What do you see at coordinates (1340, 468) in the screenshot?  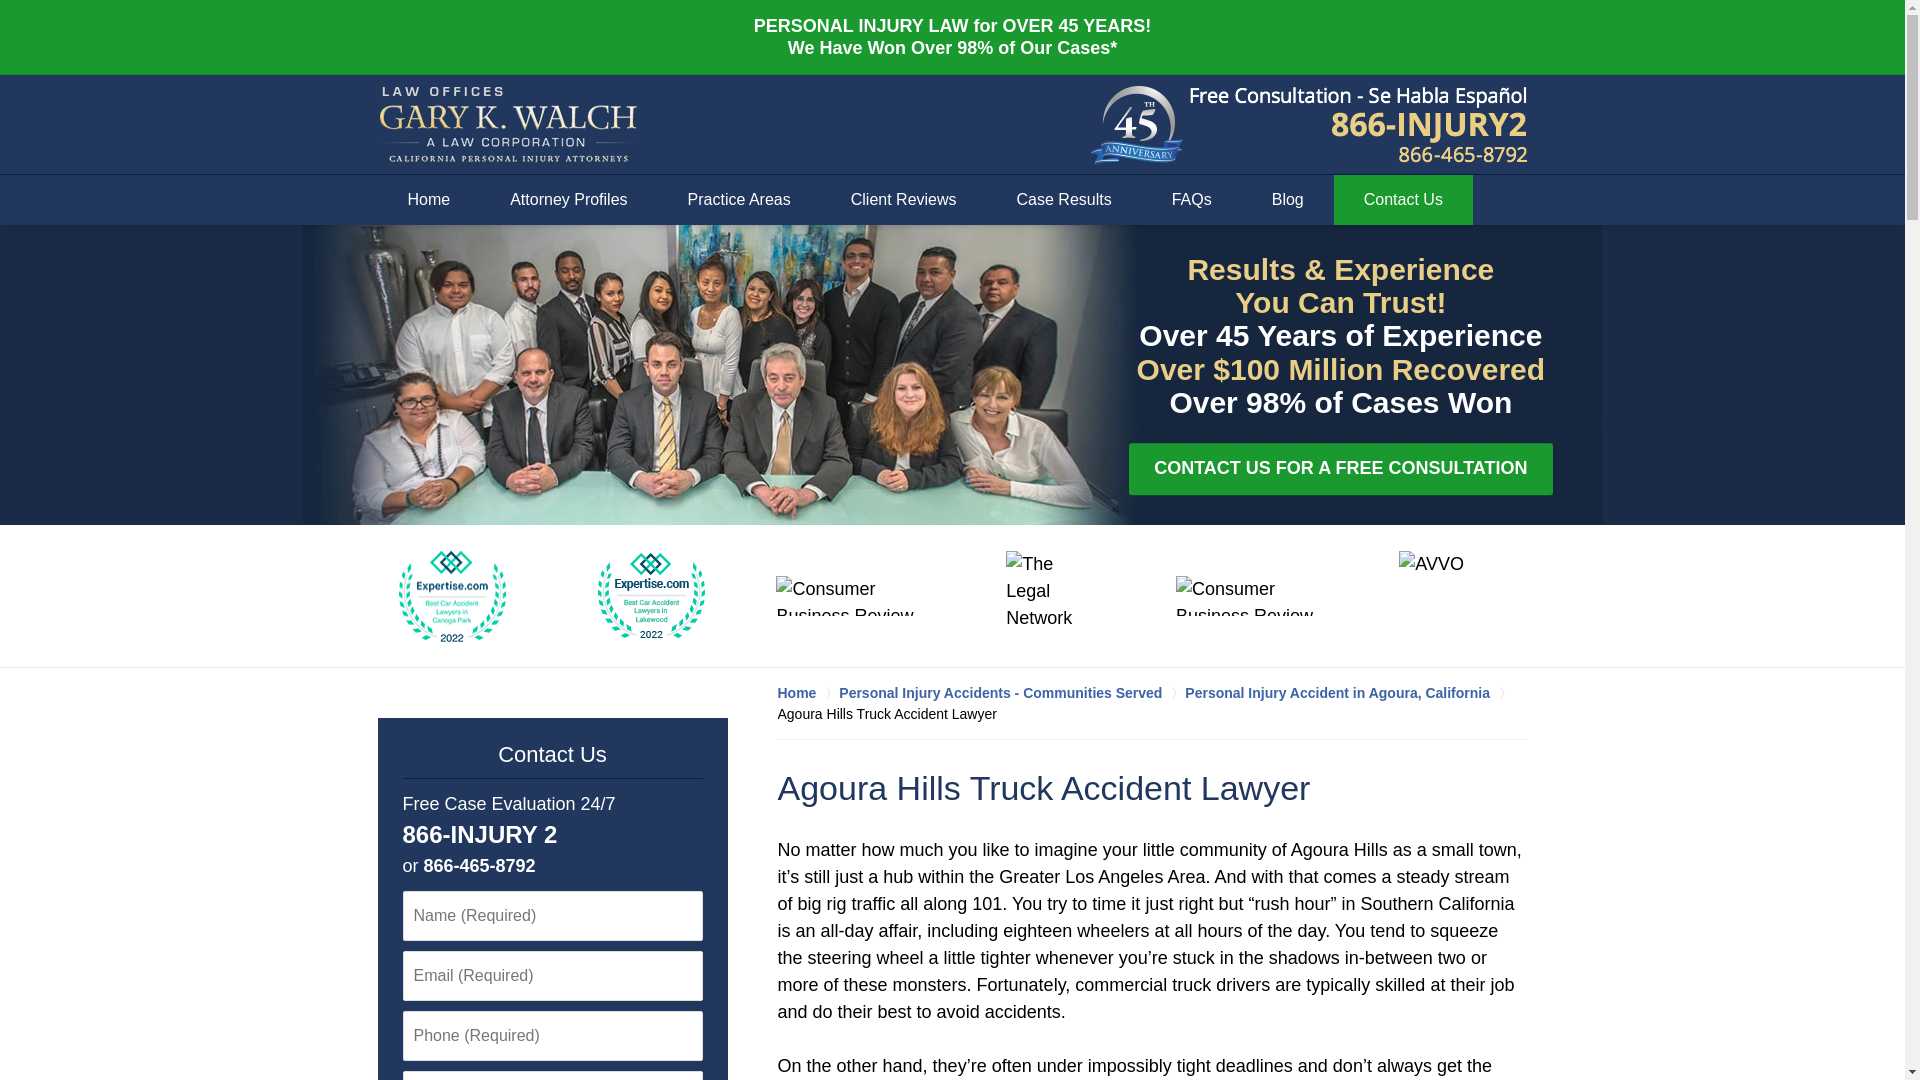 I see `CONTACT US FOR A FREE CONSULTATION` at bounding box center [1340, 468].